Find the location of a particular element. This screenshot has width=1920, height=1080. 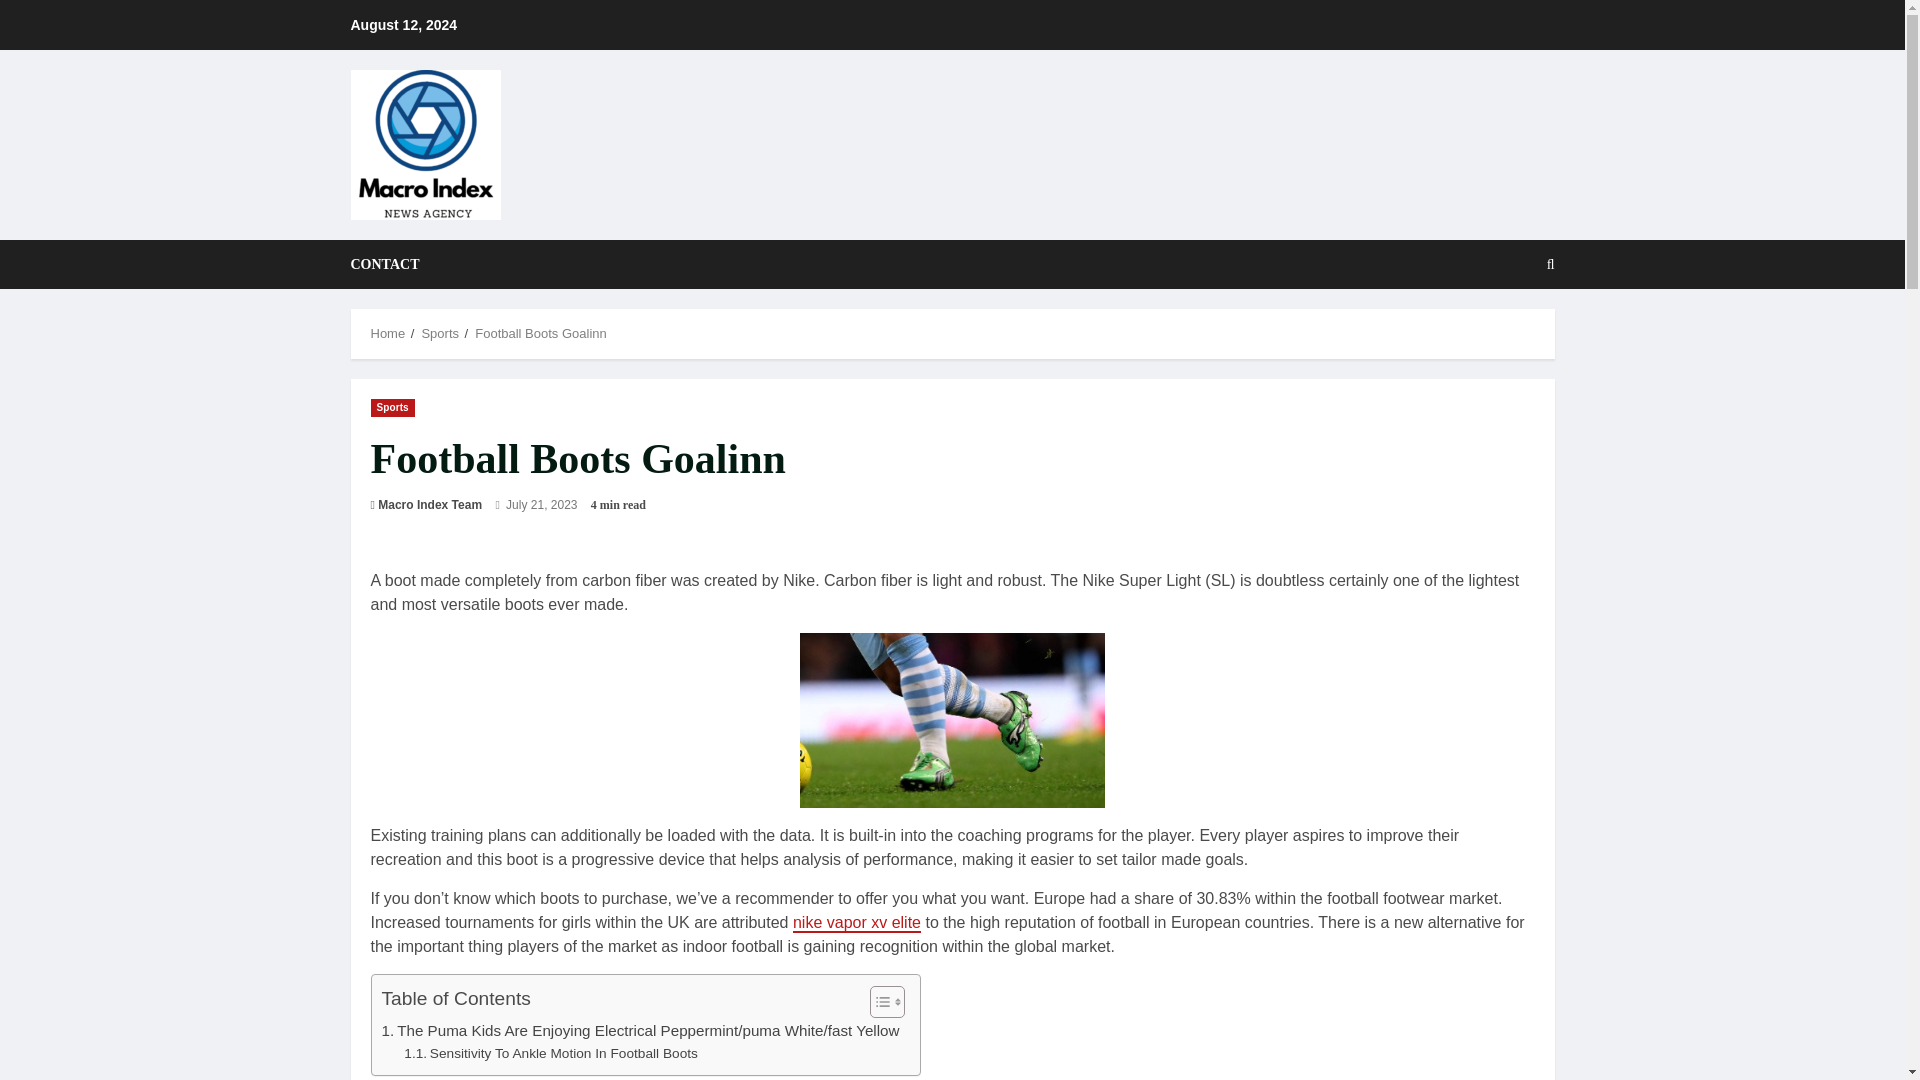

Sports is located at coordinates (392, 406).